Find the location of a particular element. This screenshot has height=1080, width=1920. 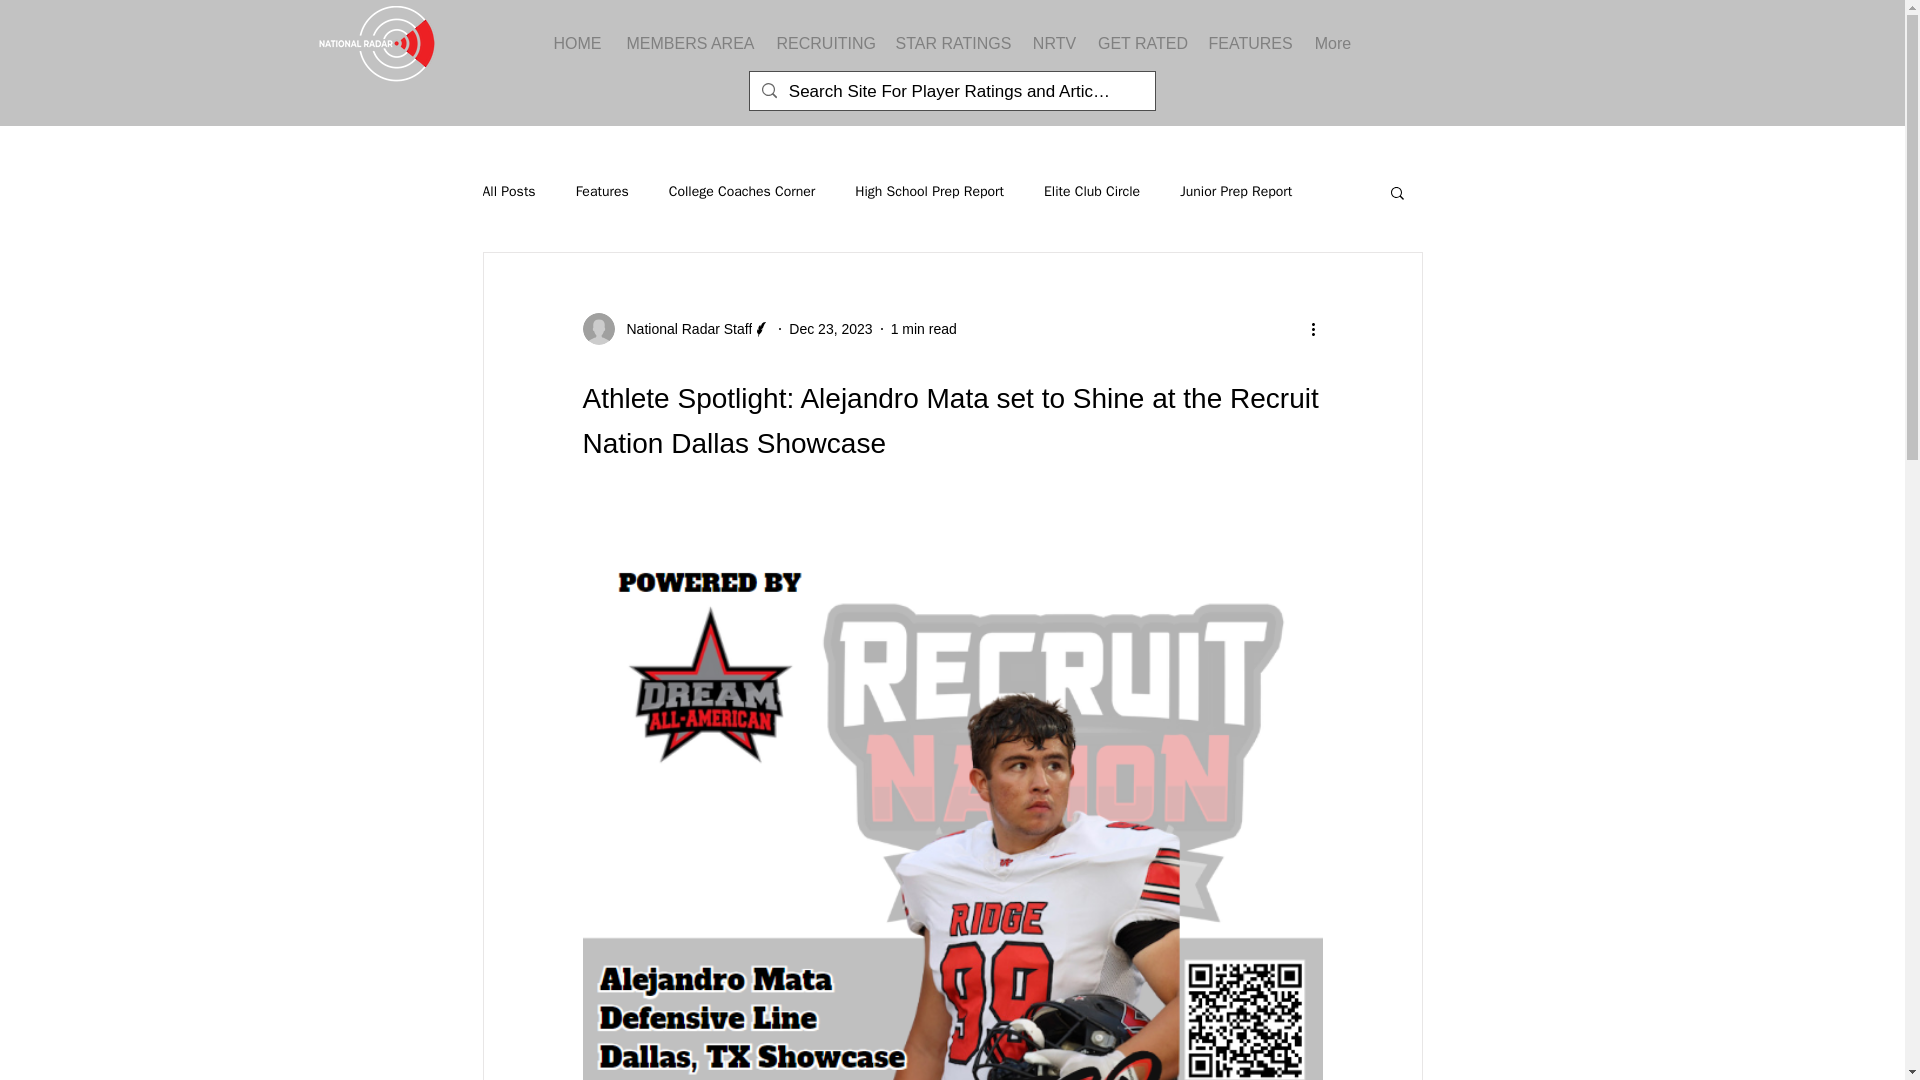

National Radar Staff is located at coordinates (676, 328).